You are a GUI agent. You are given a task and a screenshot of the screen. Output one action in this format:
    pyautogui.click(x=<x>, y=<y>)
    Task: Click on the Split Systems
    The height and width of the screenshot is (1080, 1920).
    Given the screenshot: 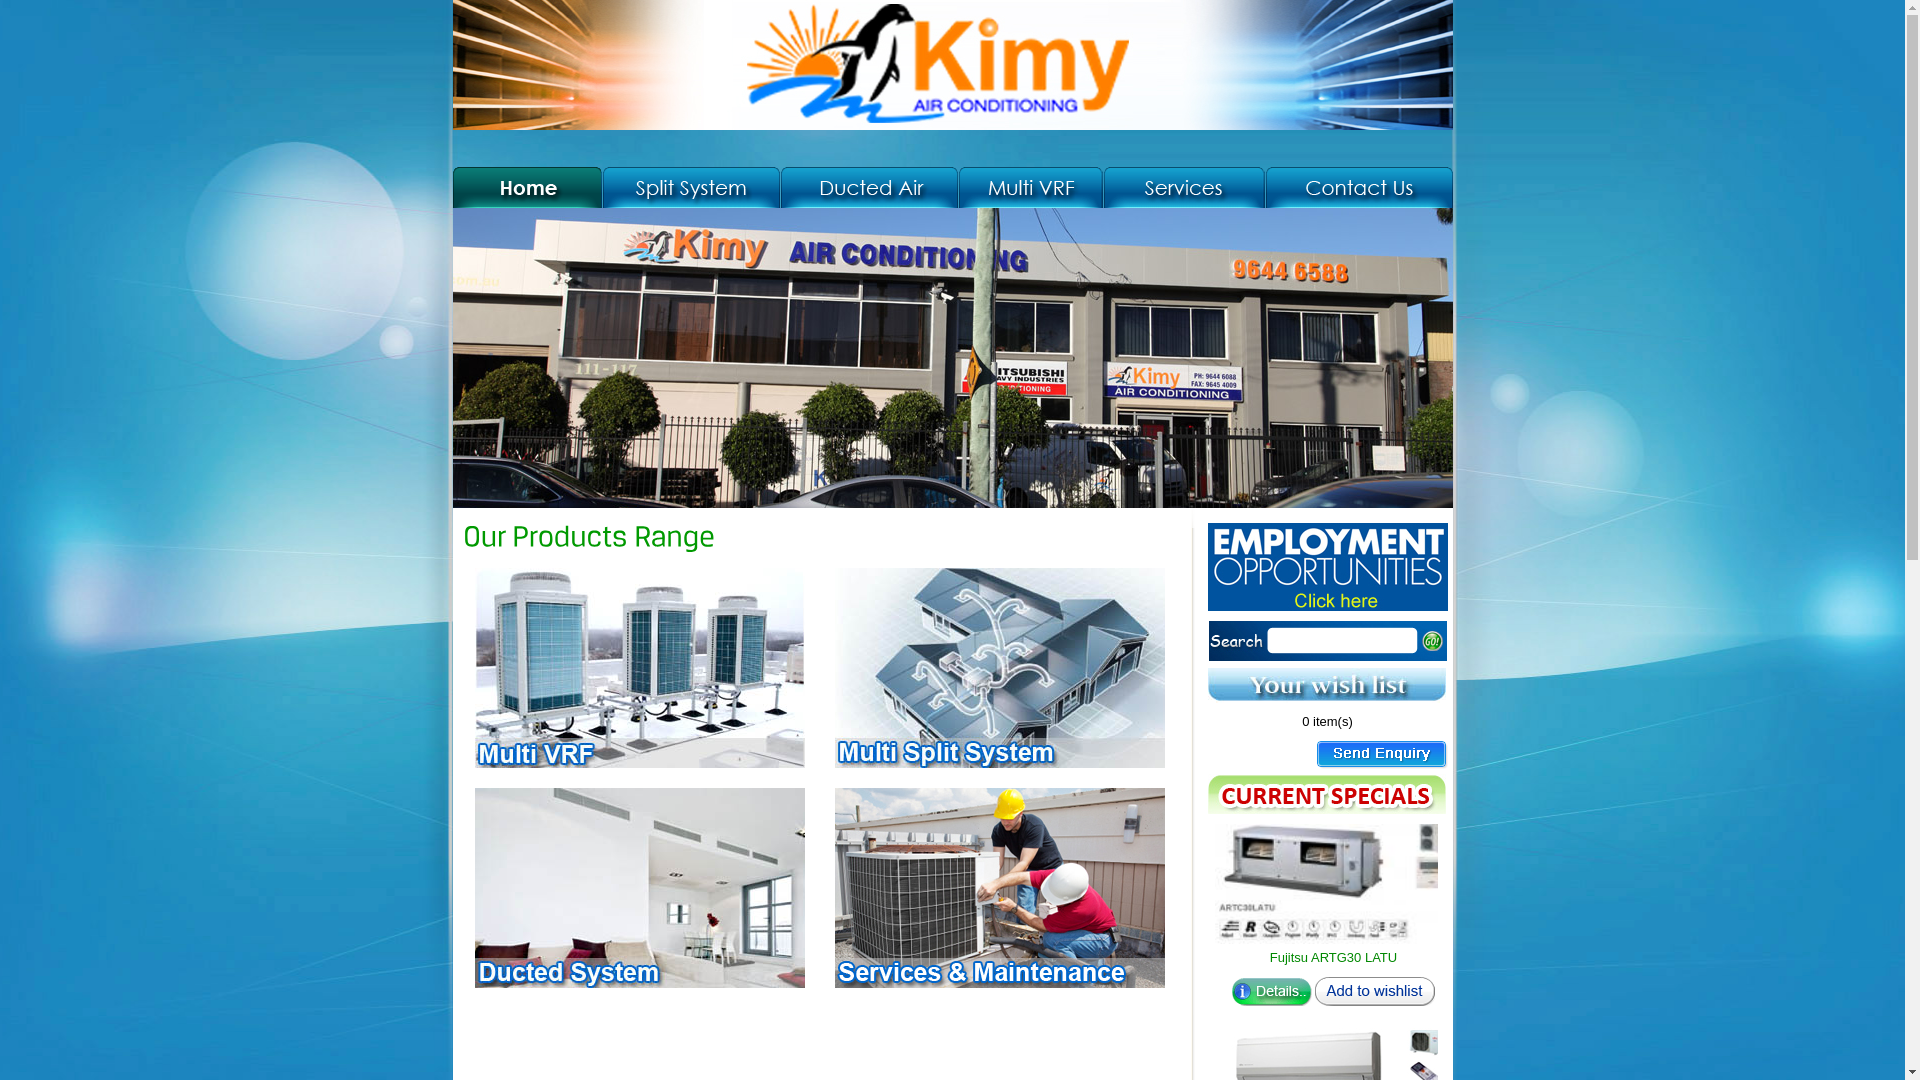 What is the action you would take?
    pyautogui.click(x=690, y=183)
    